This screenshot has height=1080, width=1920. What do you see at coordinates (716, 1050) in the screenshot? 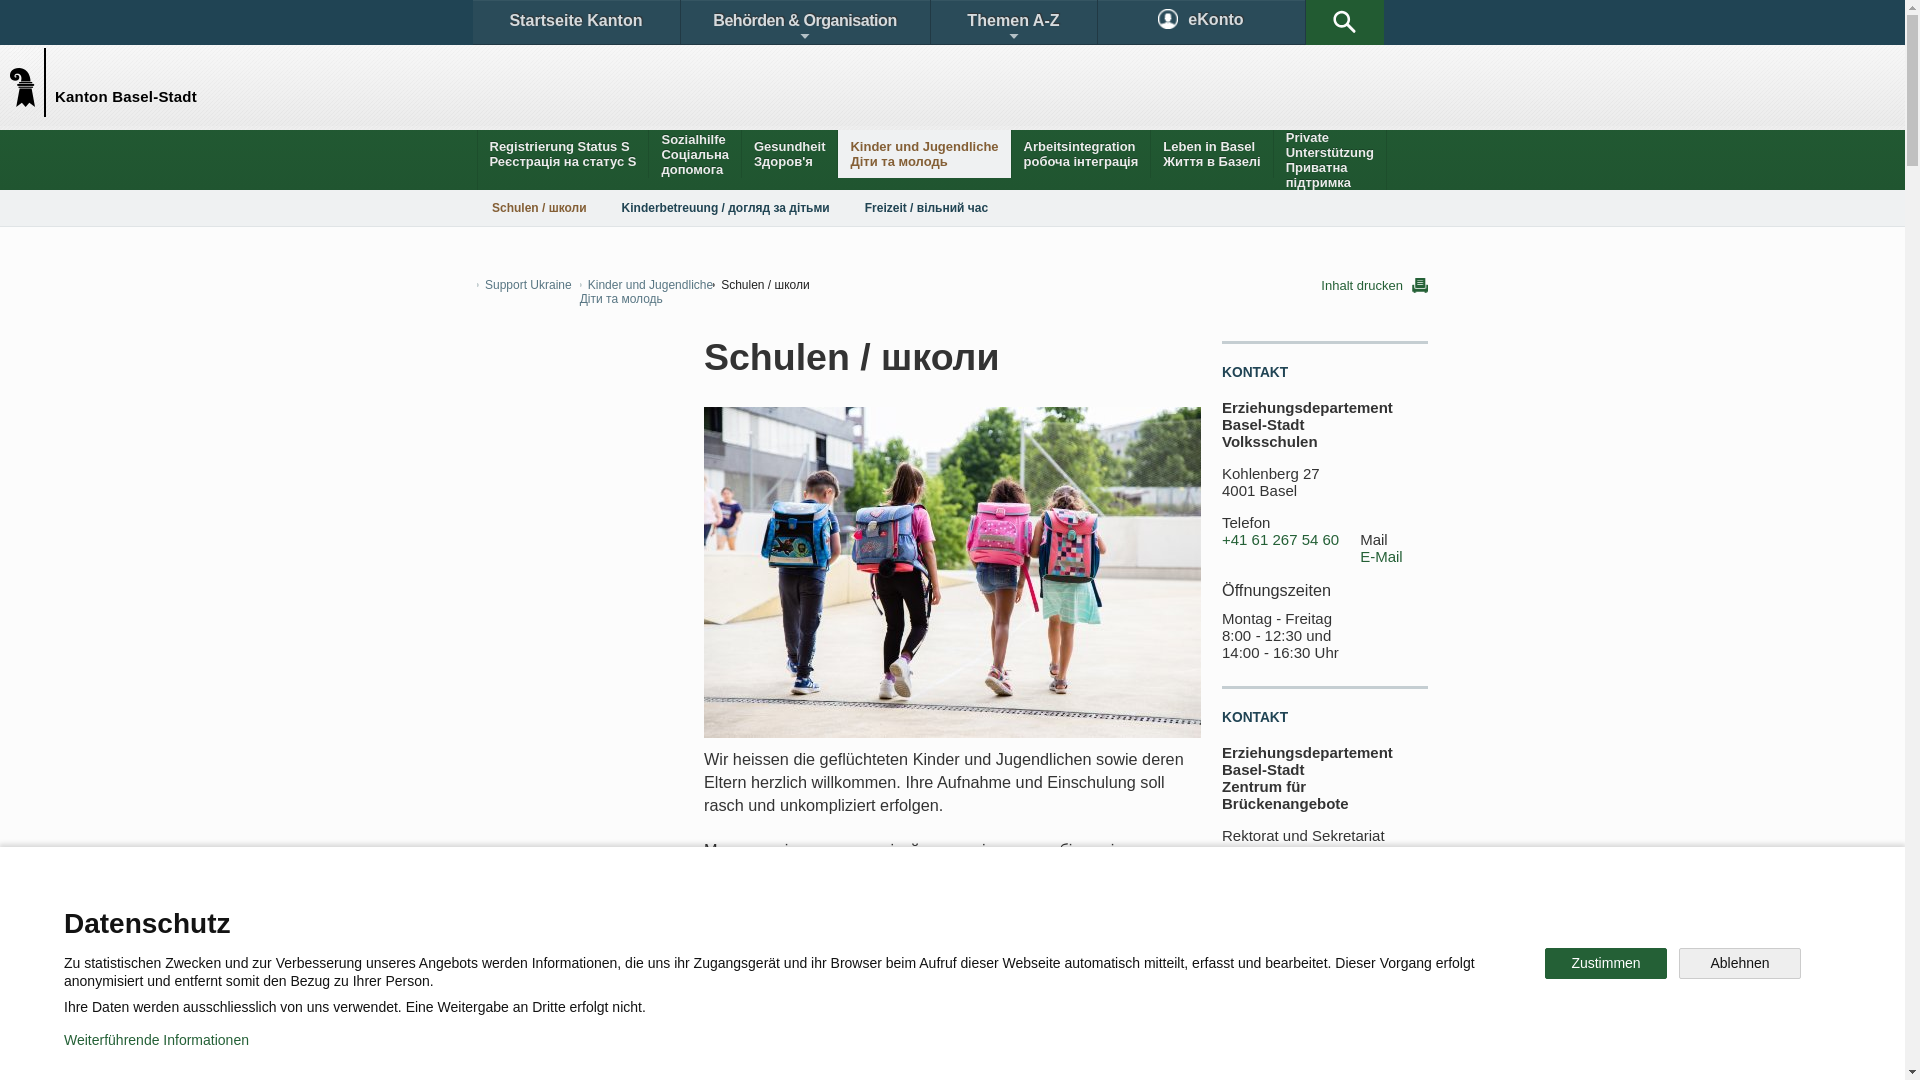
I see `Nutzungsregelungen` at bounding box center [716, 1050].